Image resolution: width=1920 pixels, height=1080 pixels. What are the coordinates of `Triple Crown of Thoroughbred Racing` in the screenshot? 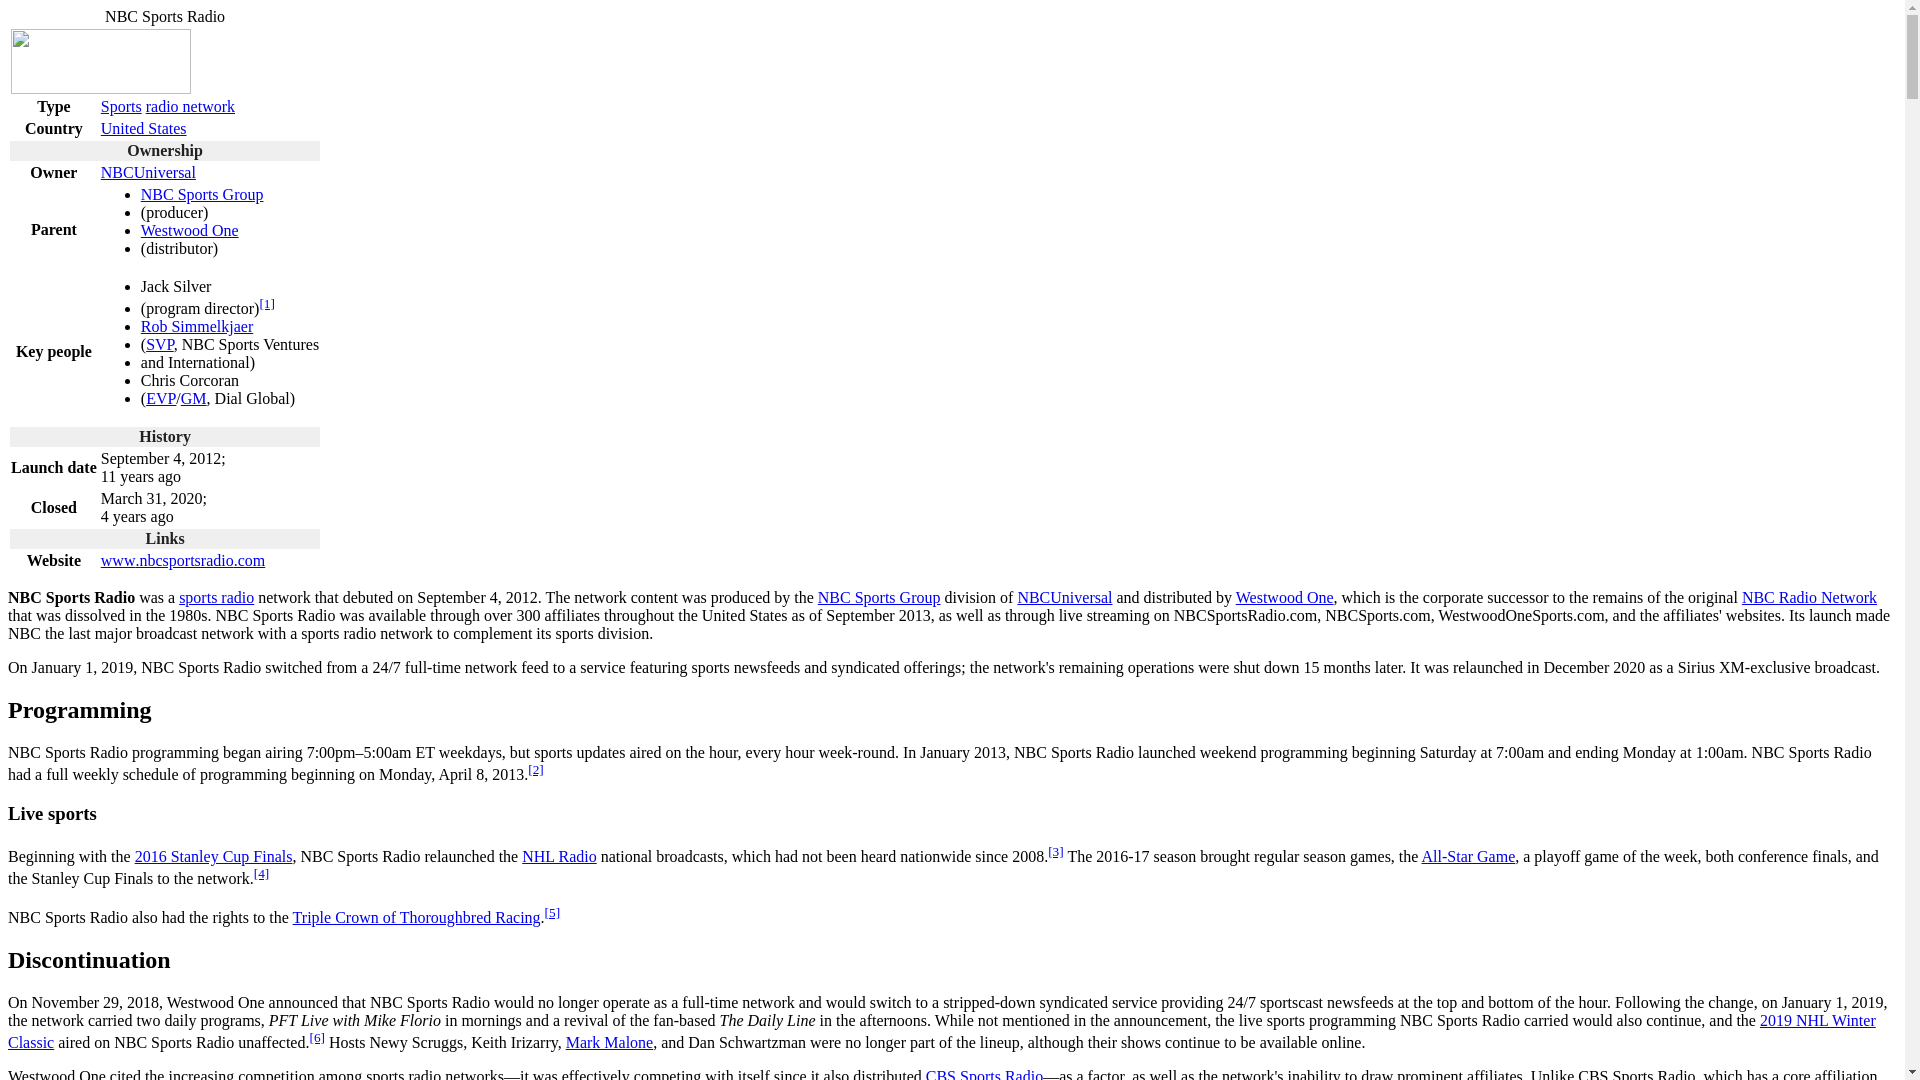 It's located at (417, 917).